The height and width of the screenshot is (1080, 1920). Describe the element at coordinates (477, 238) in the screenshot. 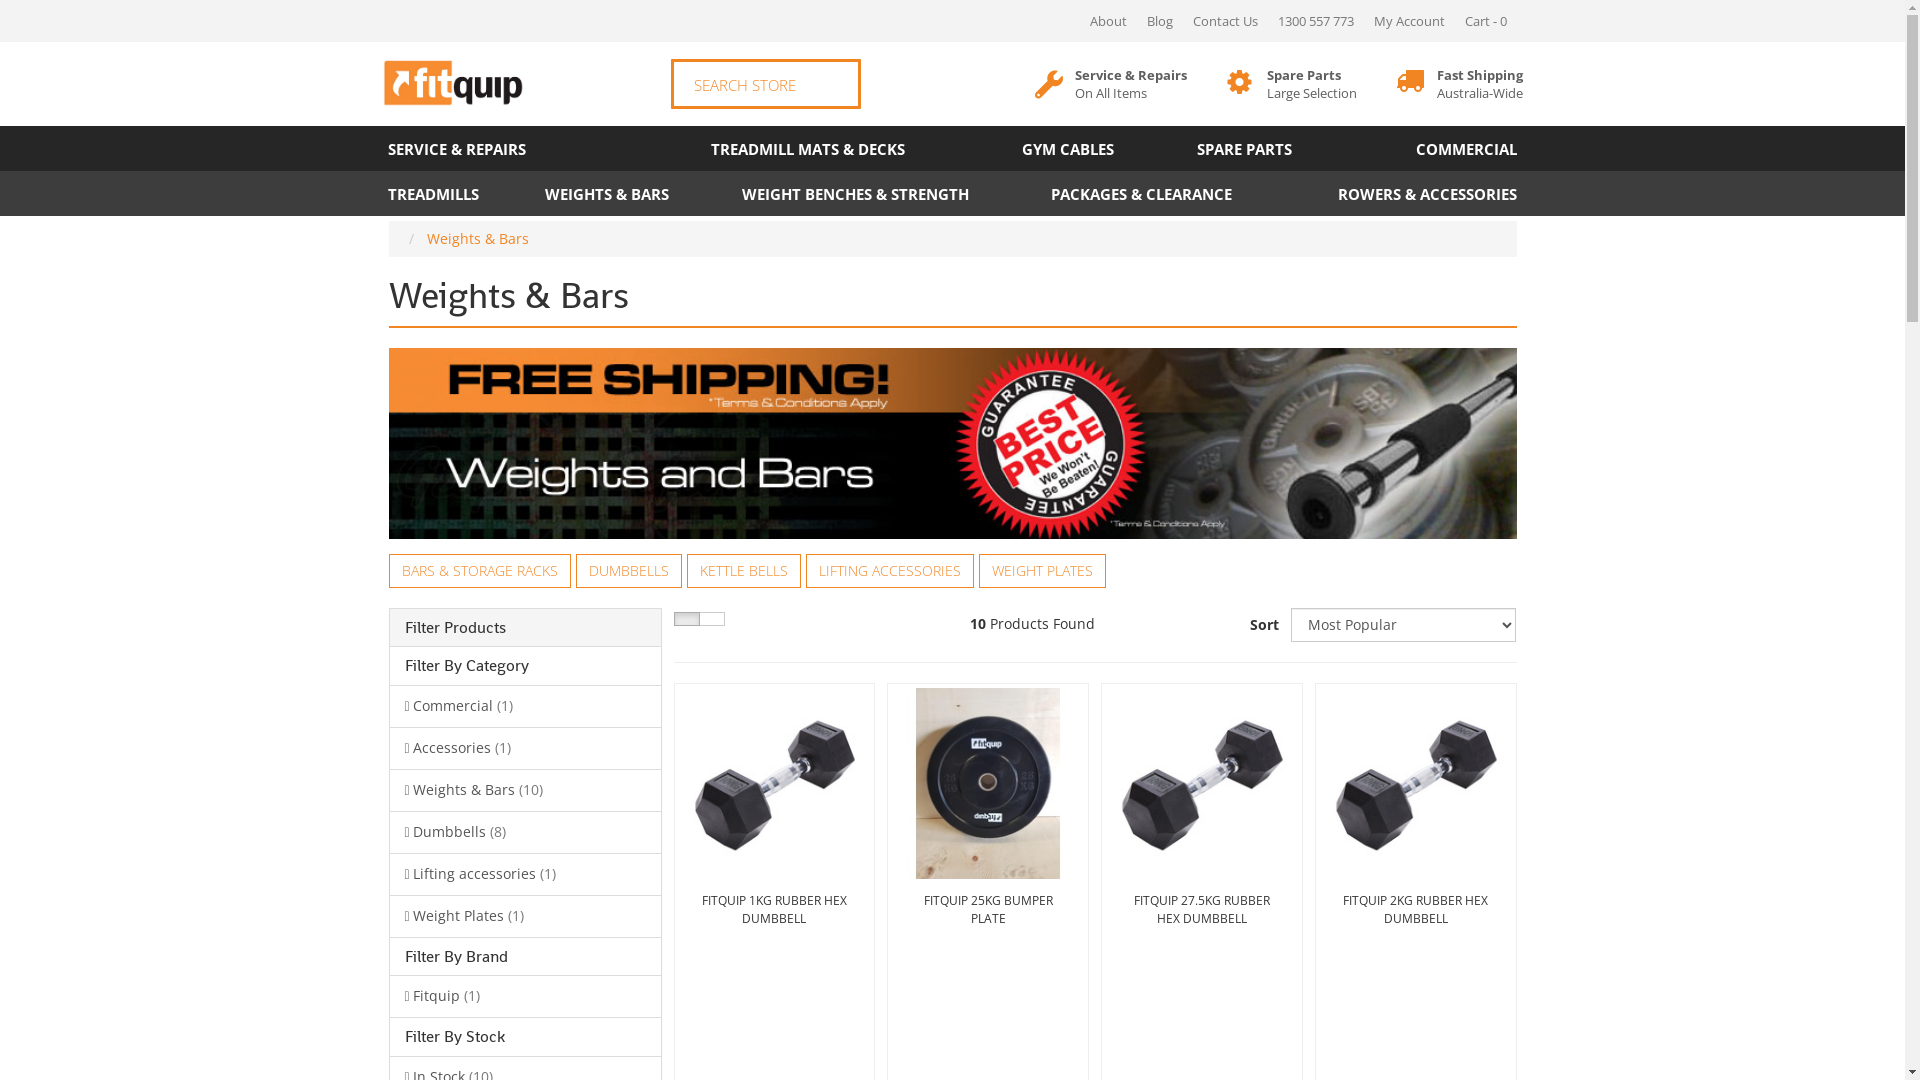

I see `Weights & Bars` at that location.